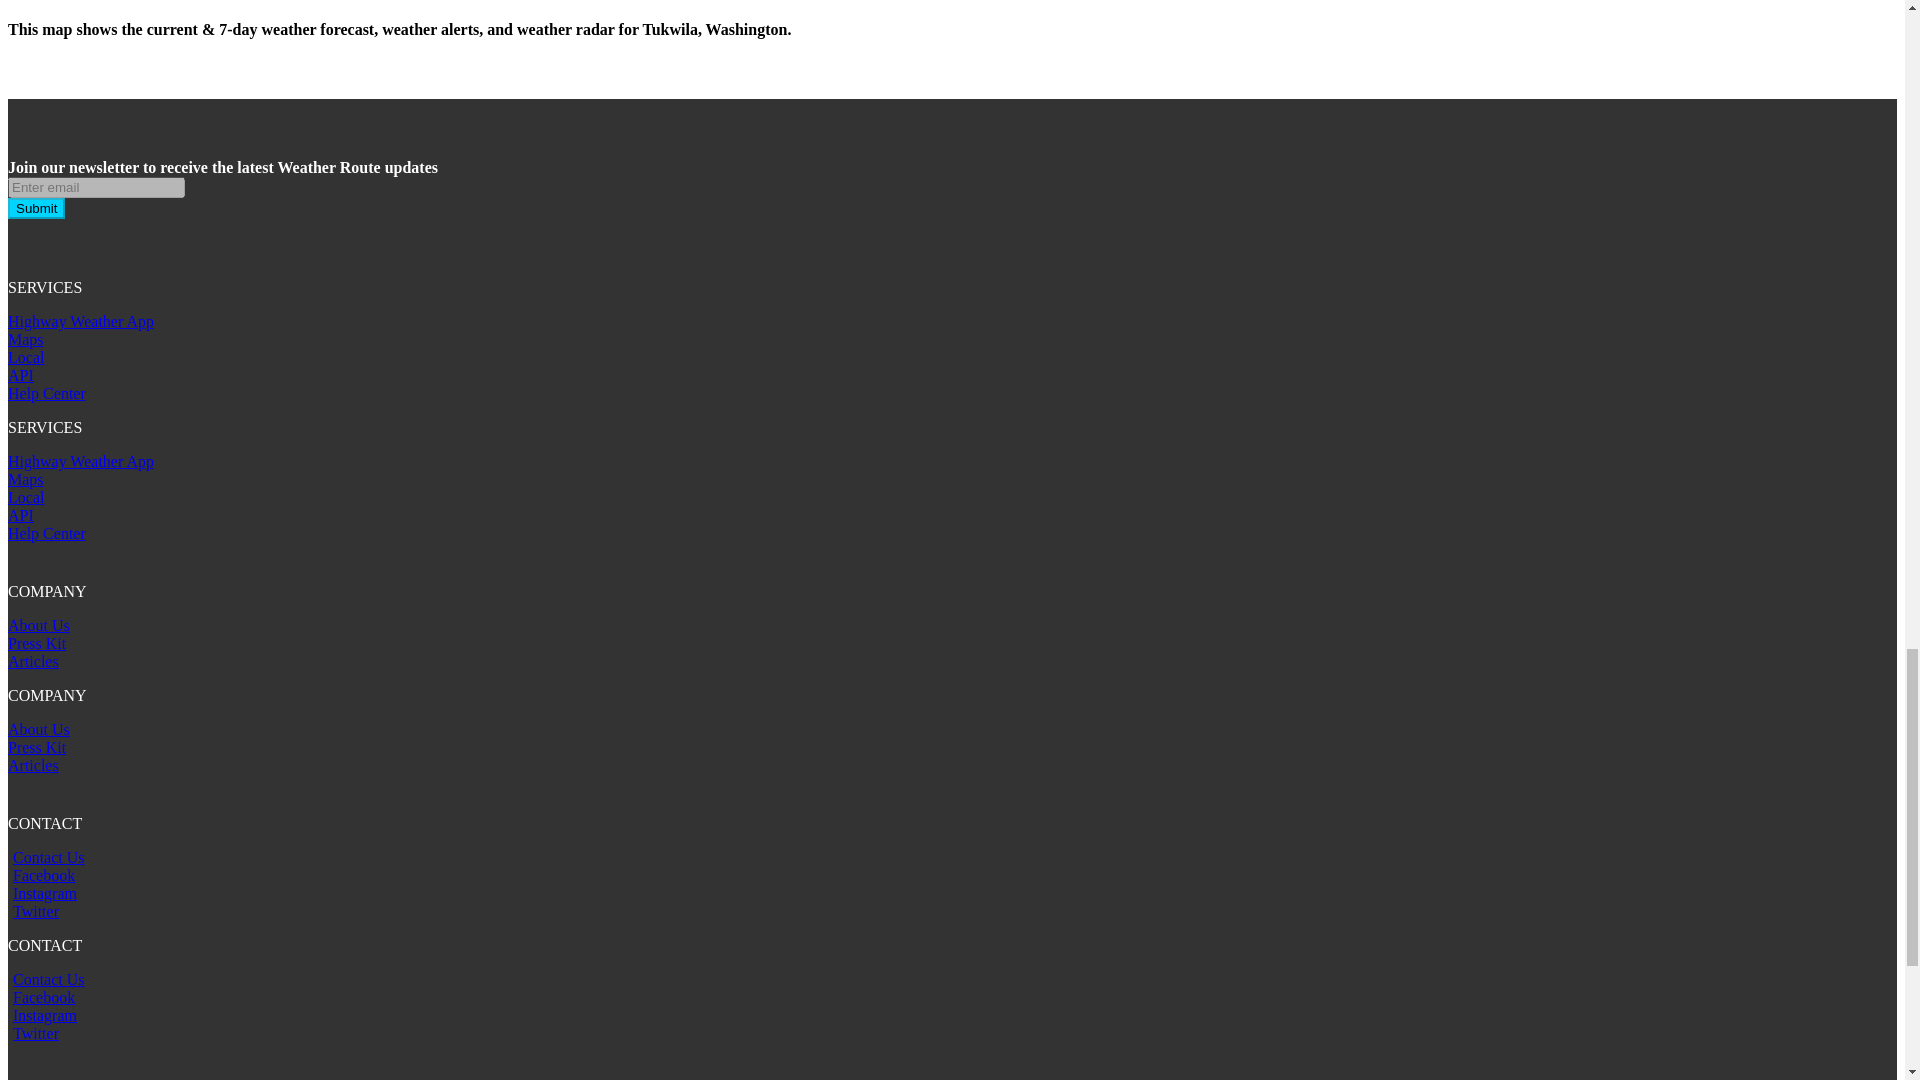 The height and width of the screenshot is (1080, 1920). Describe the element at coordinates (26, 338) in the screenshot. I see `Maps` at that location.